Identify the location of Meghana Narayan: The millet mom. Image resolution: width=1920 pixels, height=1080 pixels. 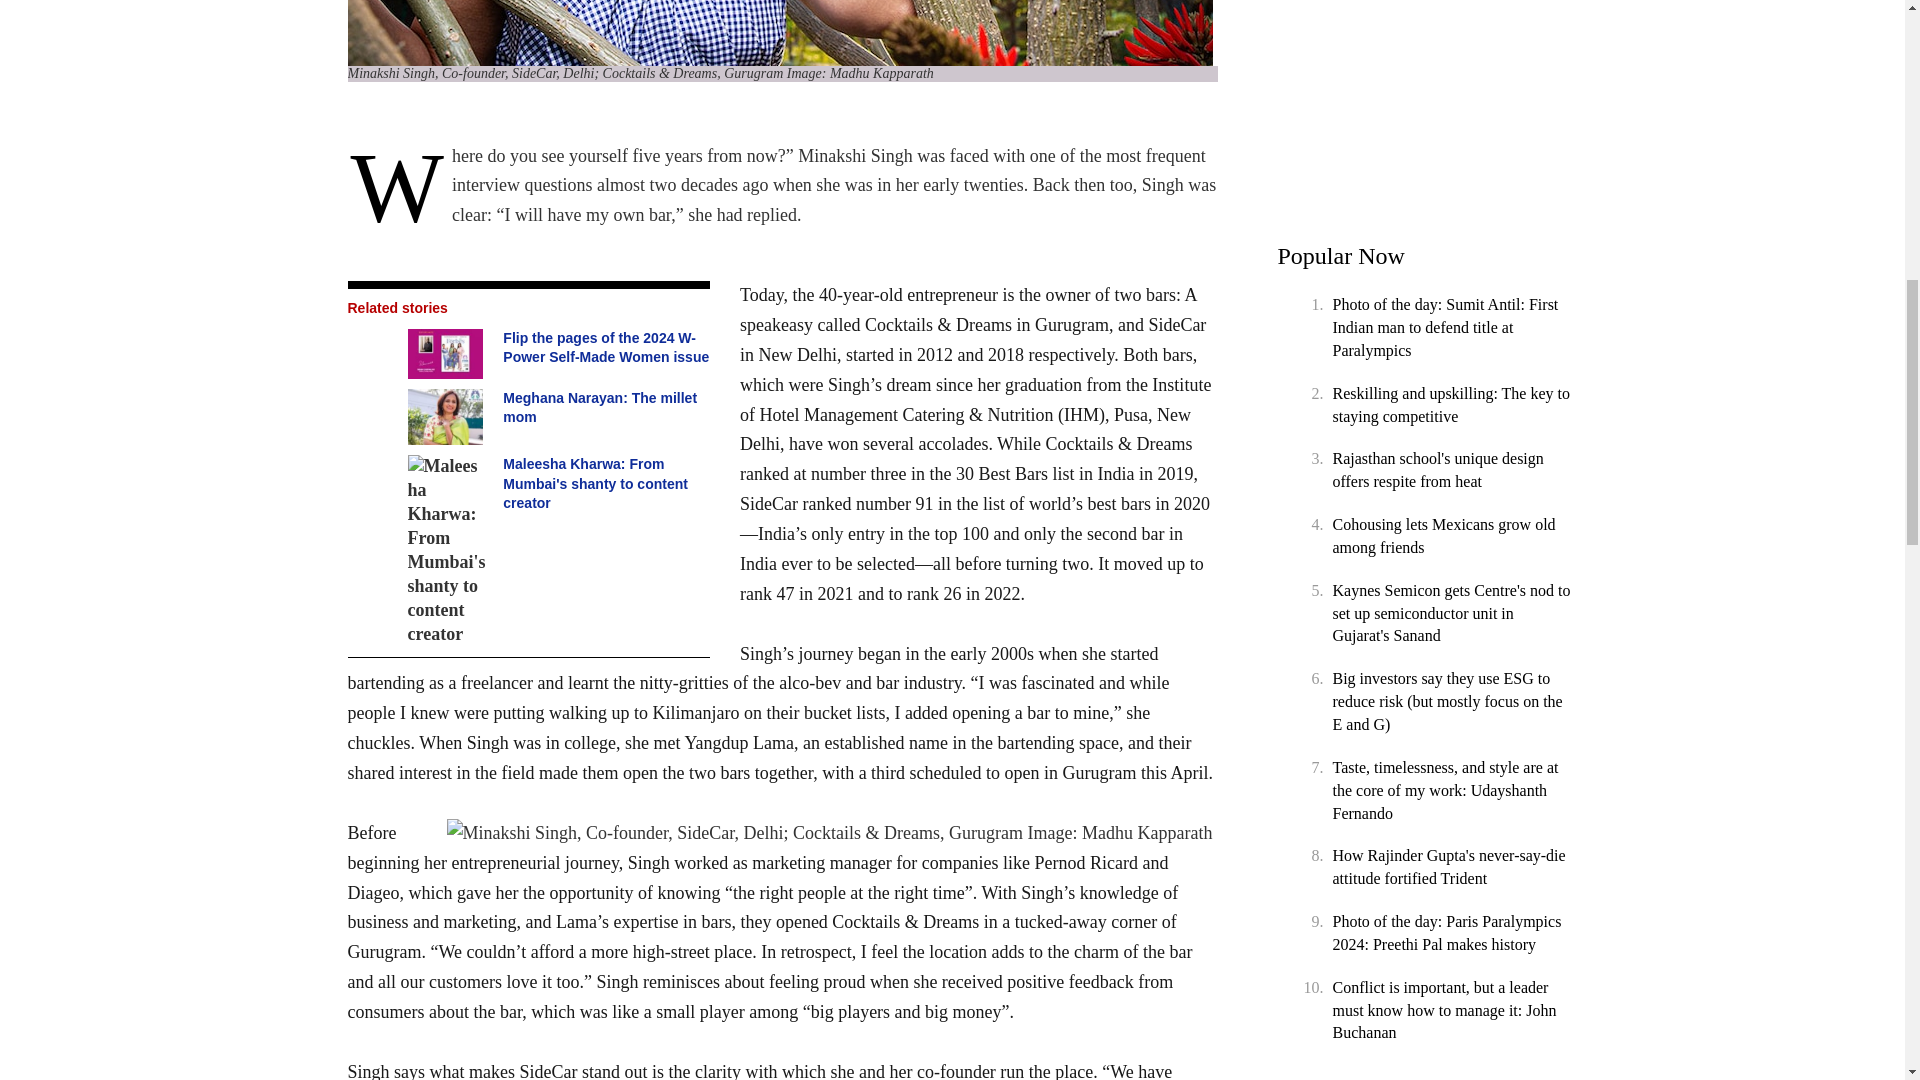
(448, 417).